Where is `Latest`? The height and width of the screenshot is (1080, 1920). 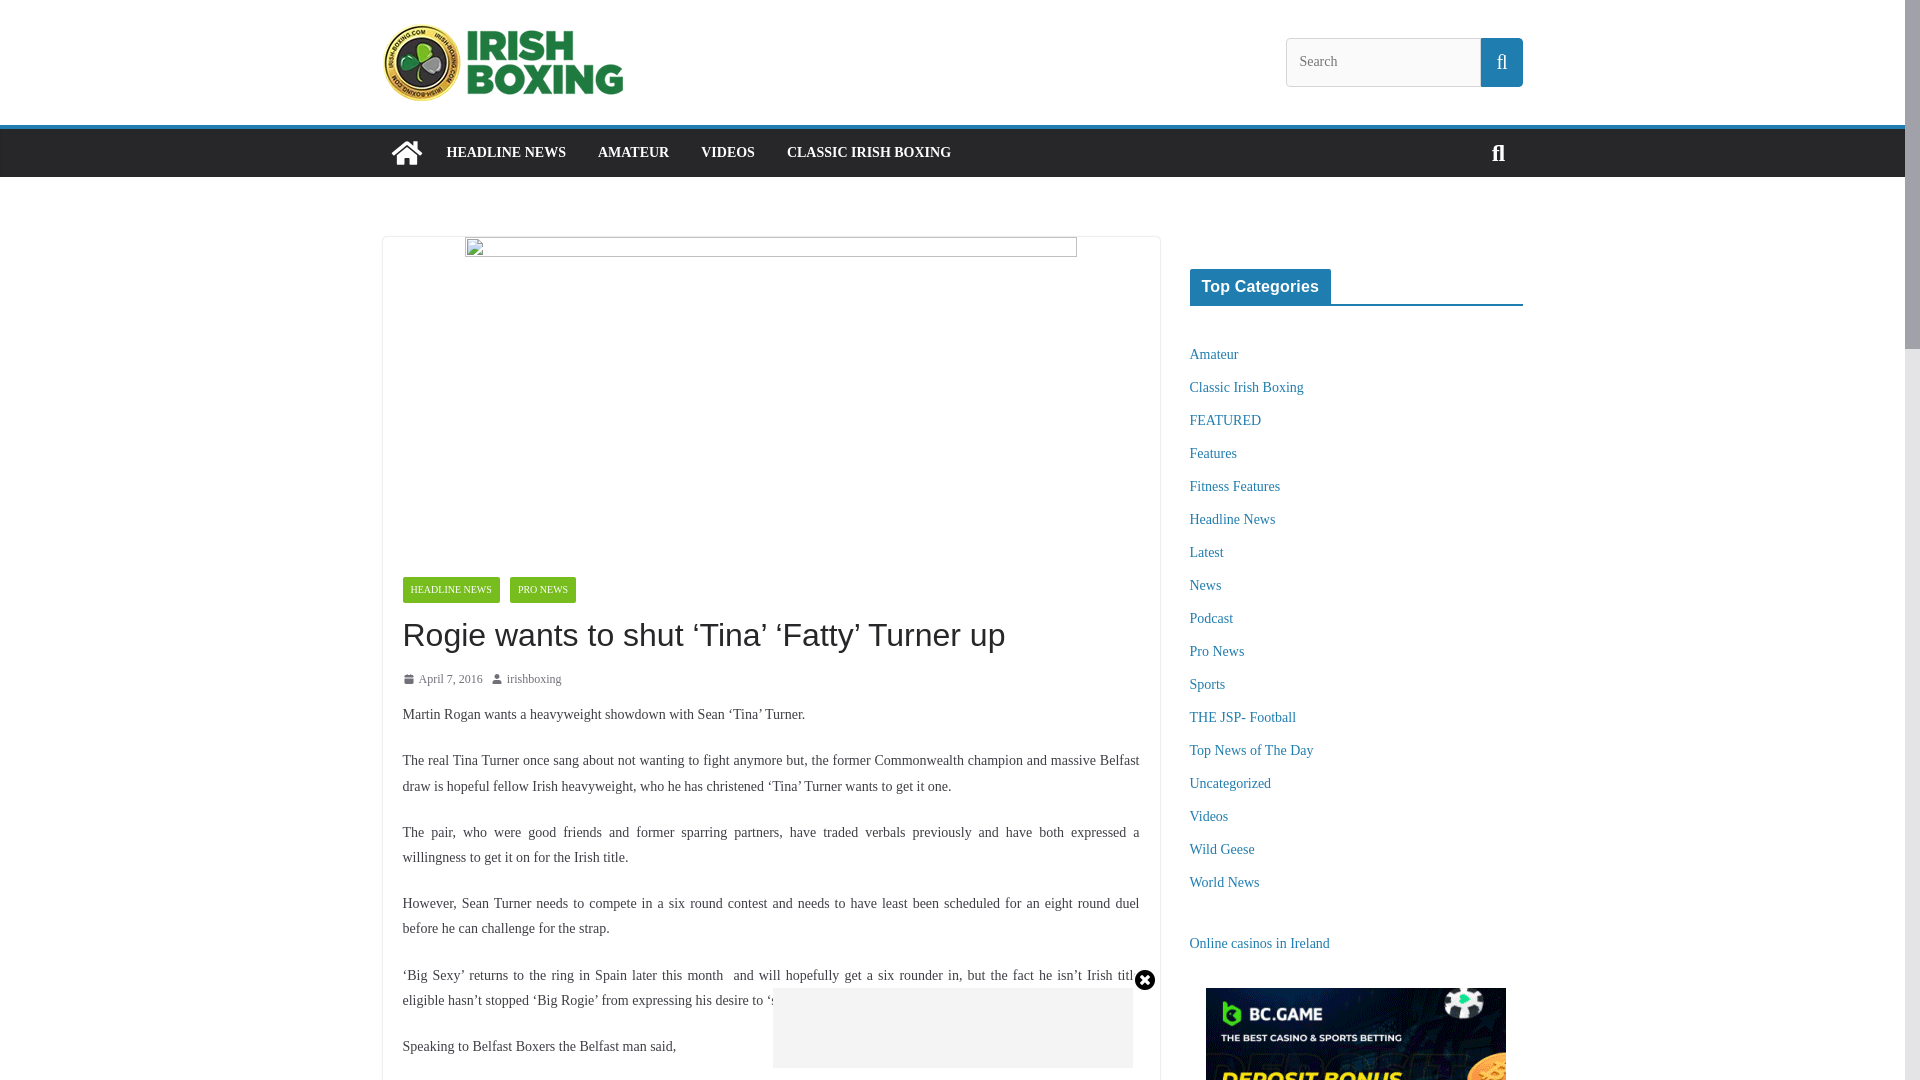 Latest is located at coordinates (1207, 552).